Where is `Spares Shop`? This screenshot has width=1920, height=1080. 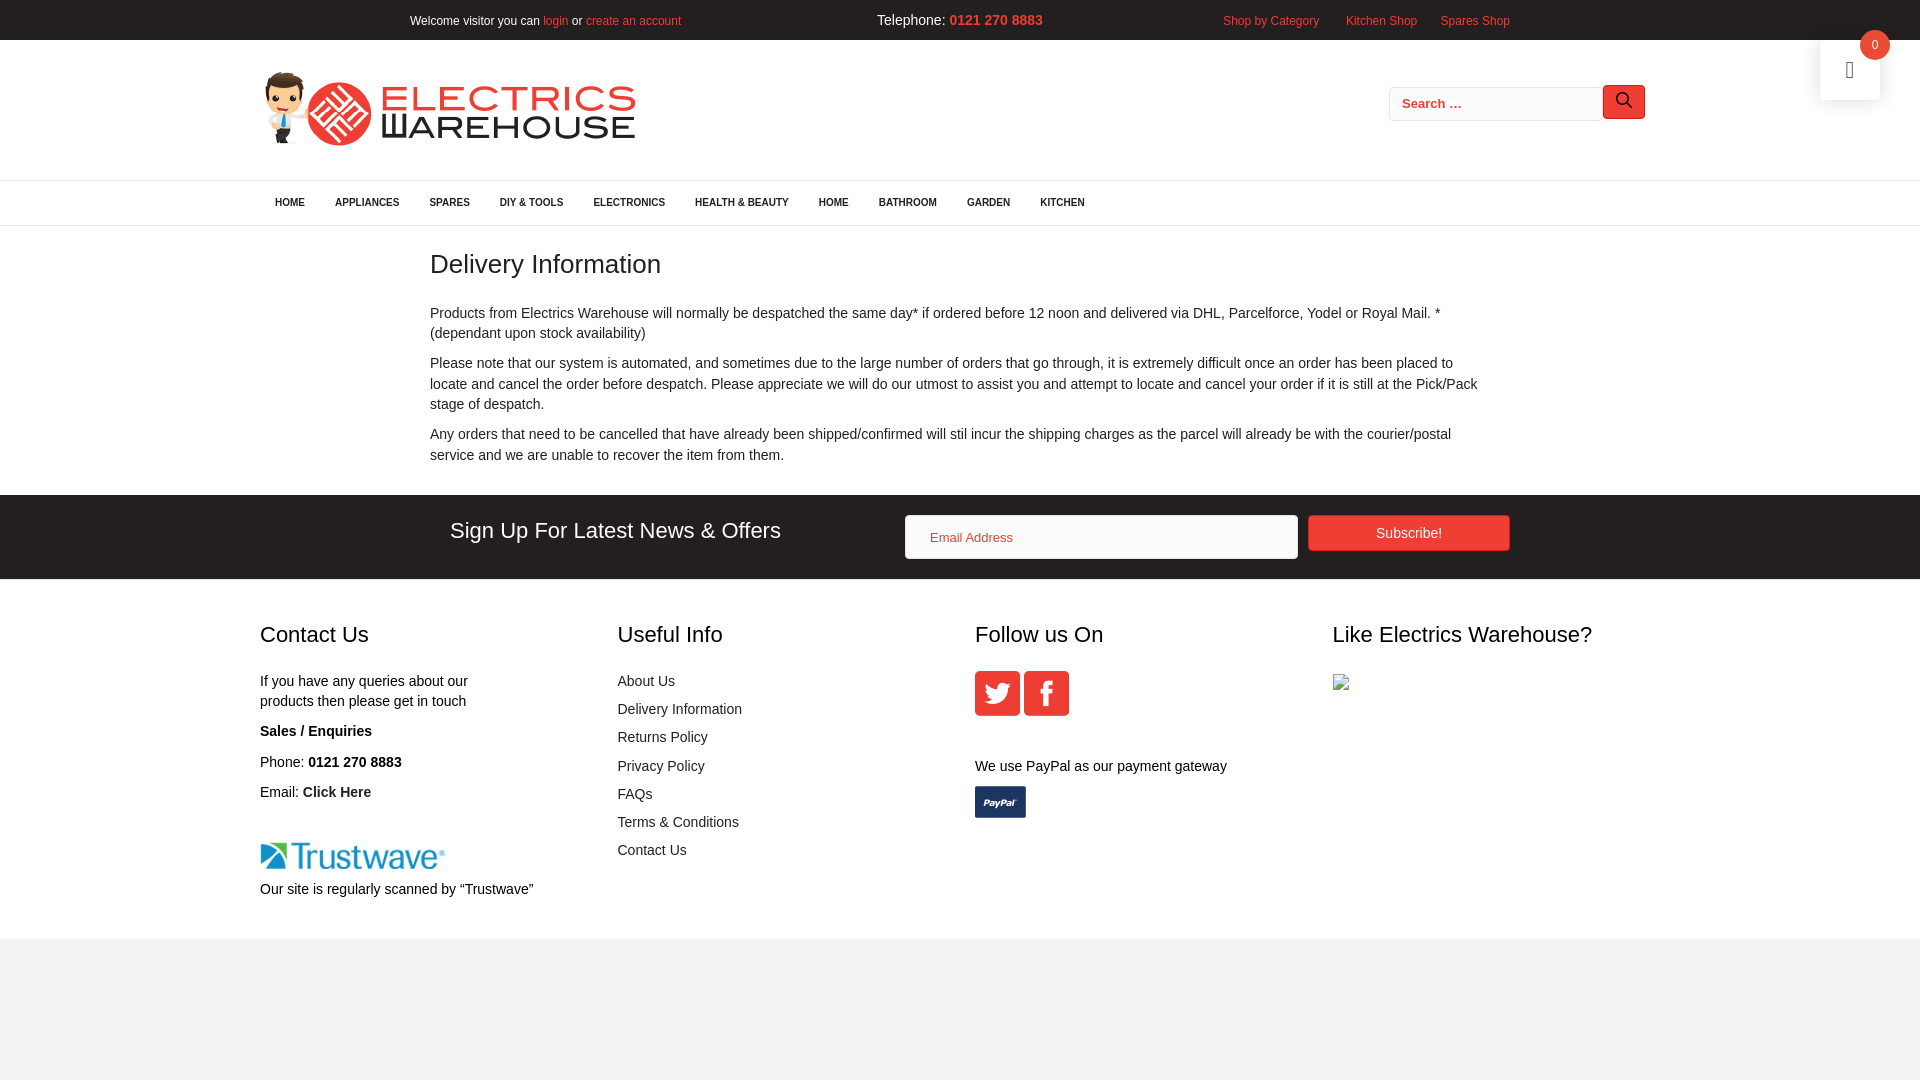
Spares Shop is located at coordinates (1472, 21).